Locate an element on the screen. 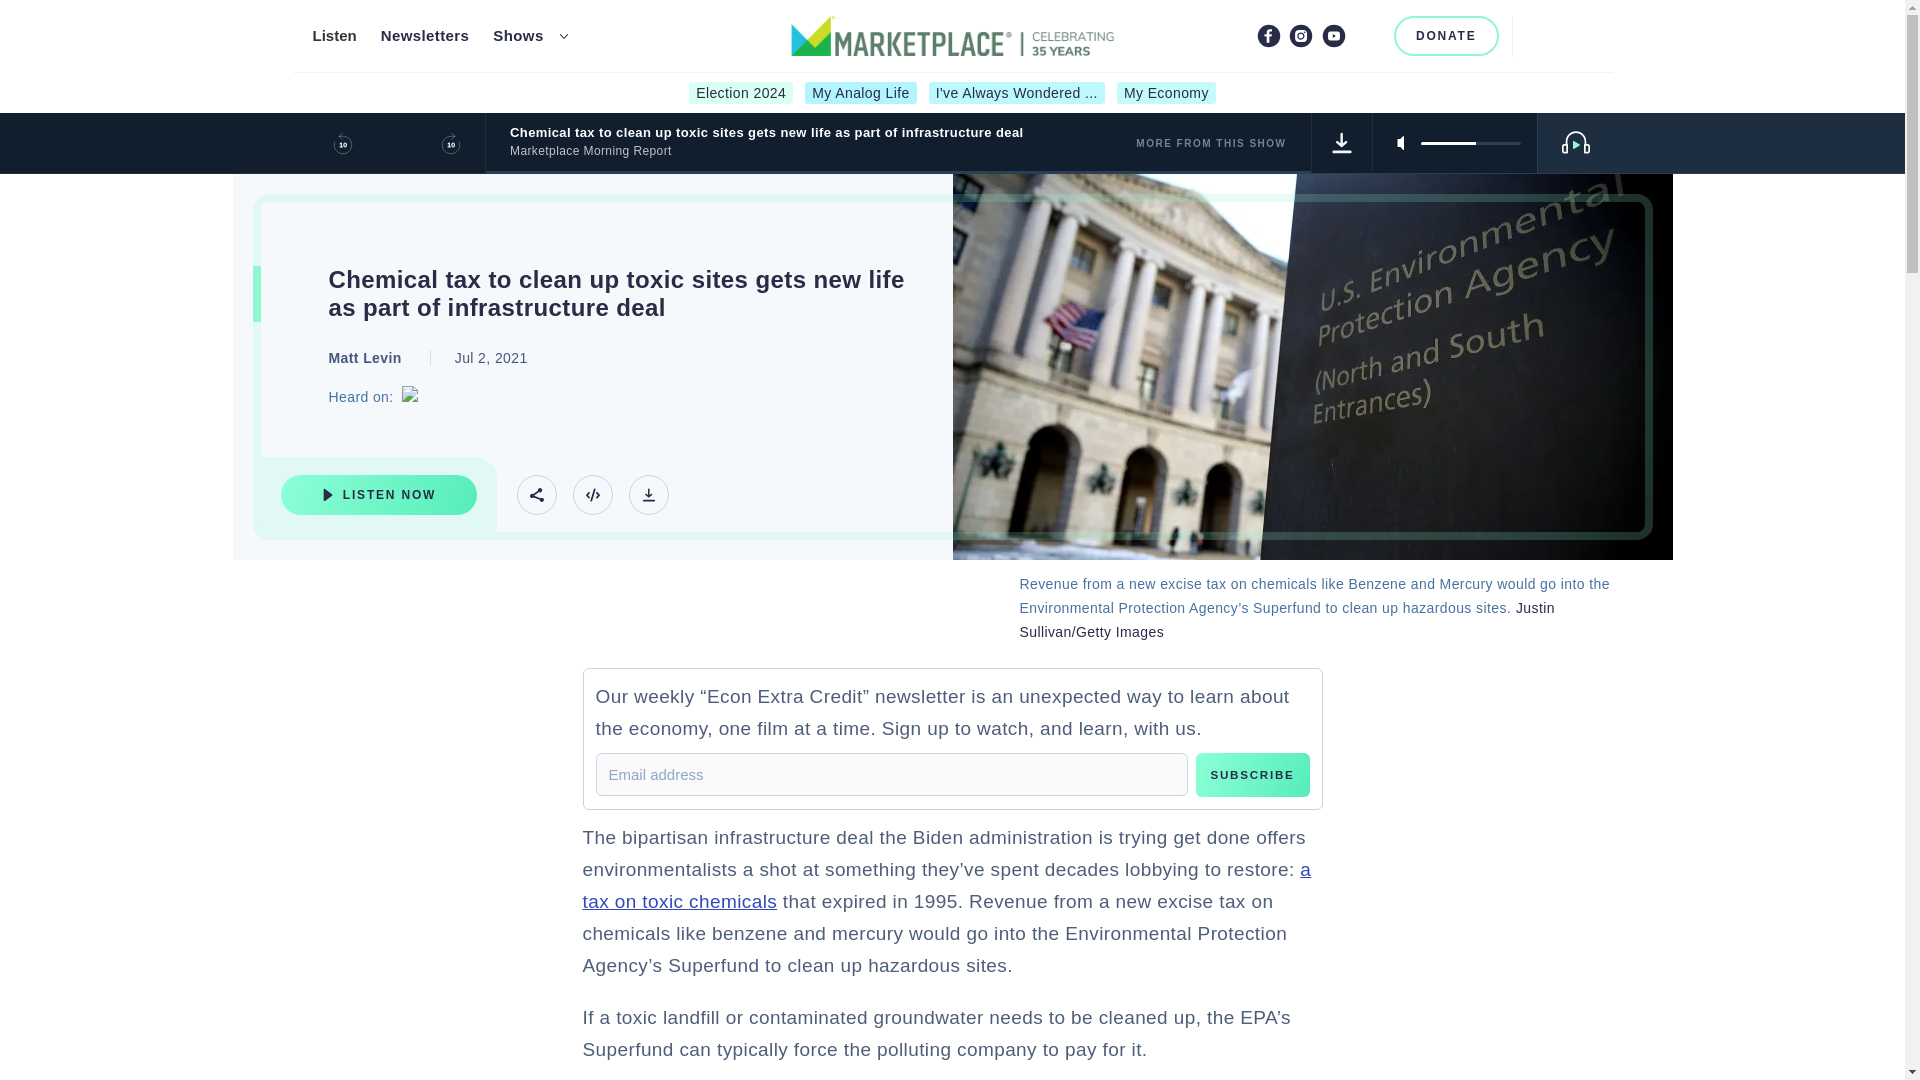 This screenshot has height=1080, width=1920. Download Track is located at coordinates (1342, 142).